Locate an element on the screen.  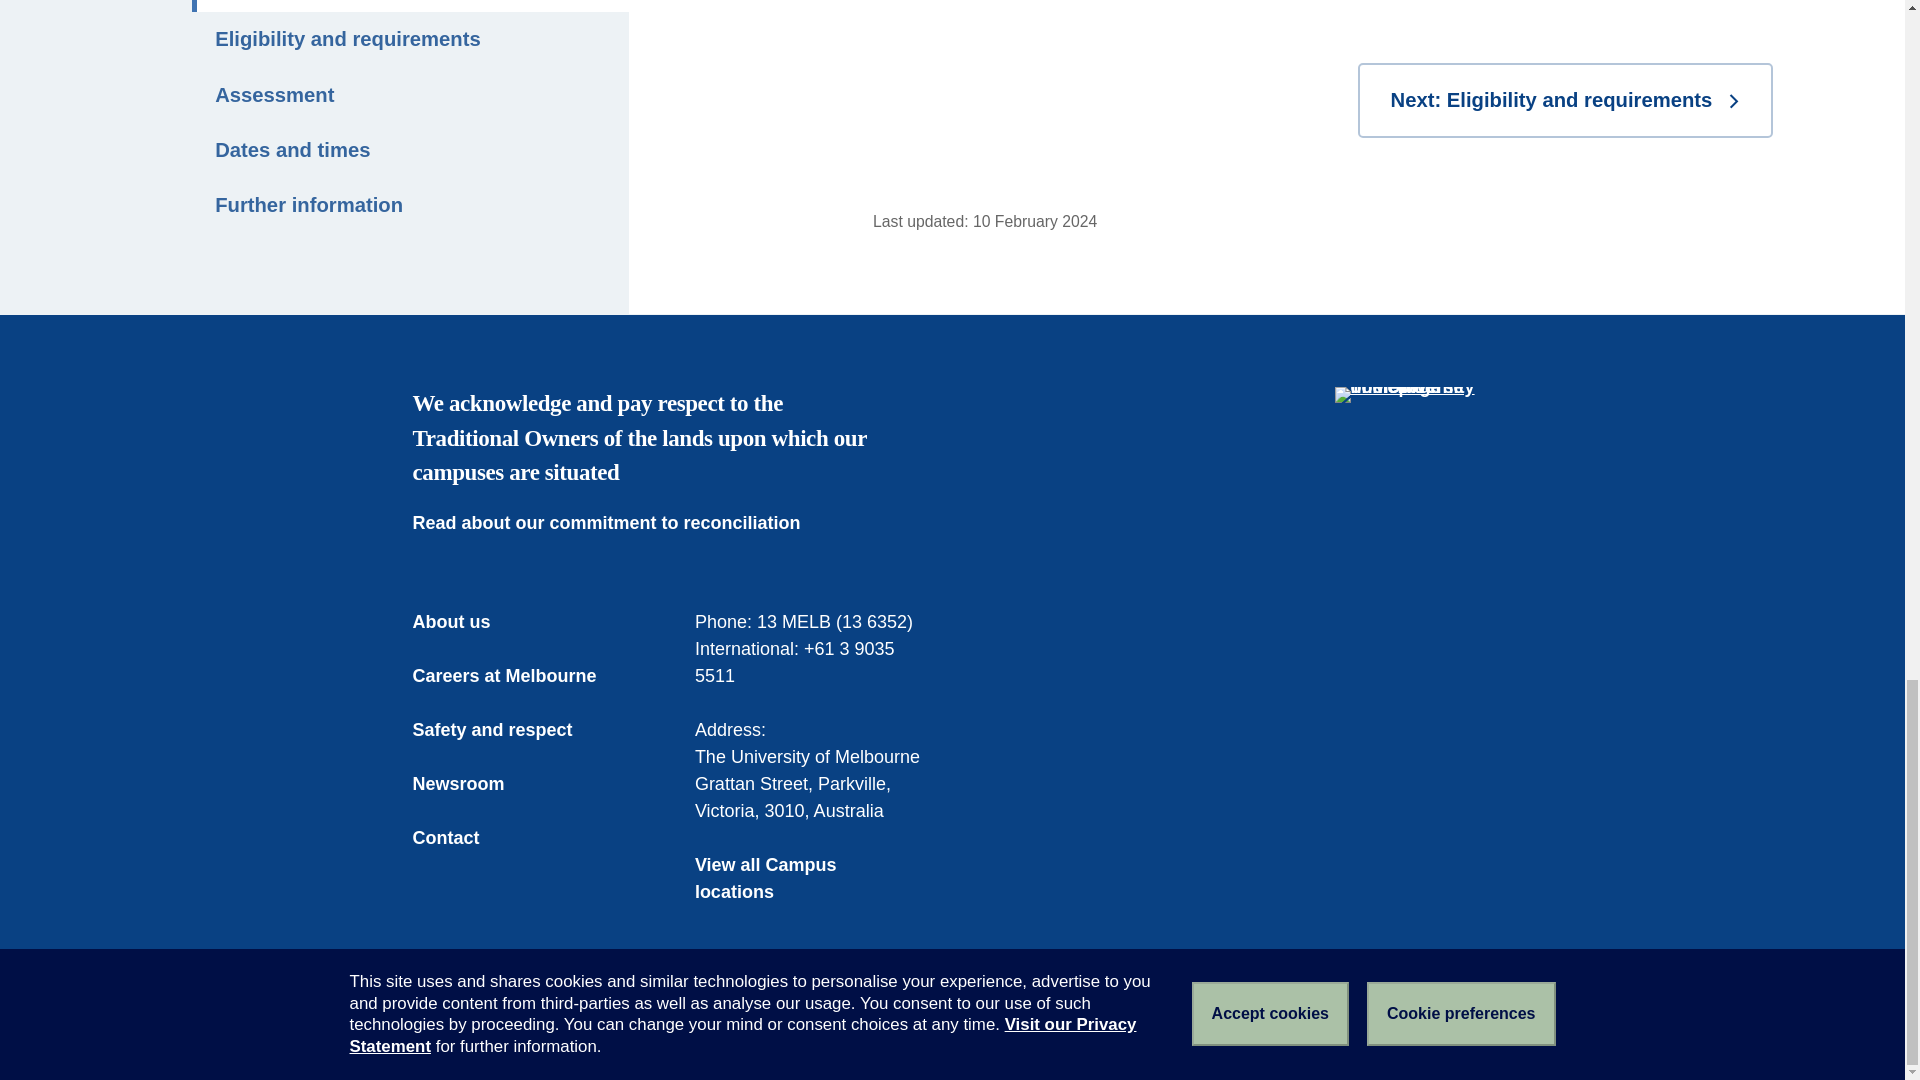
Newsroom is located at coordinates (472, 784).